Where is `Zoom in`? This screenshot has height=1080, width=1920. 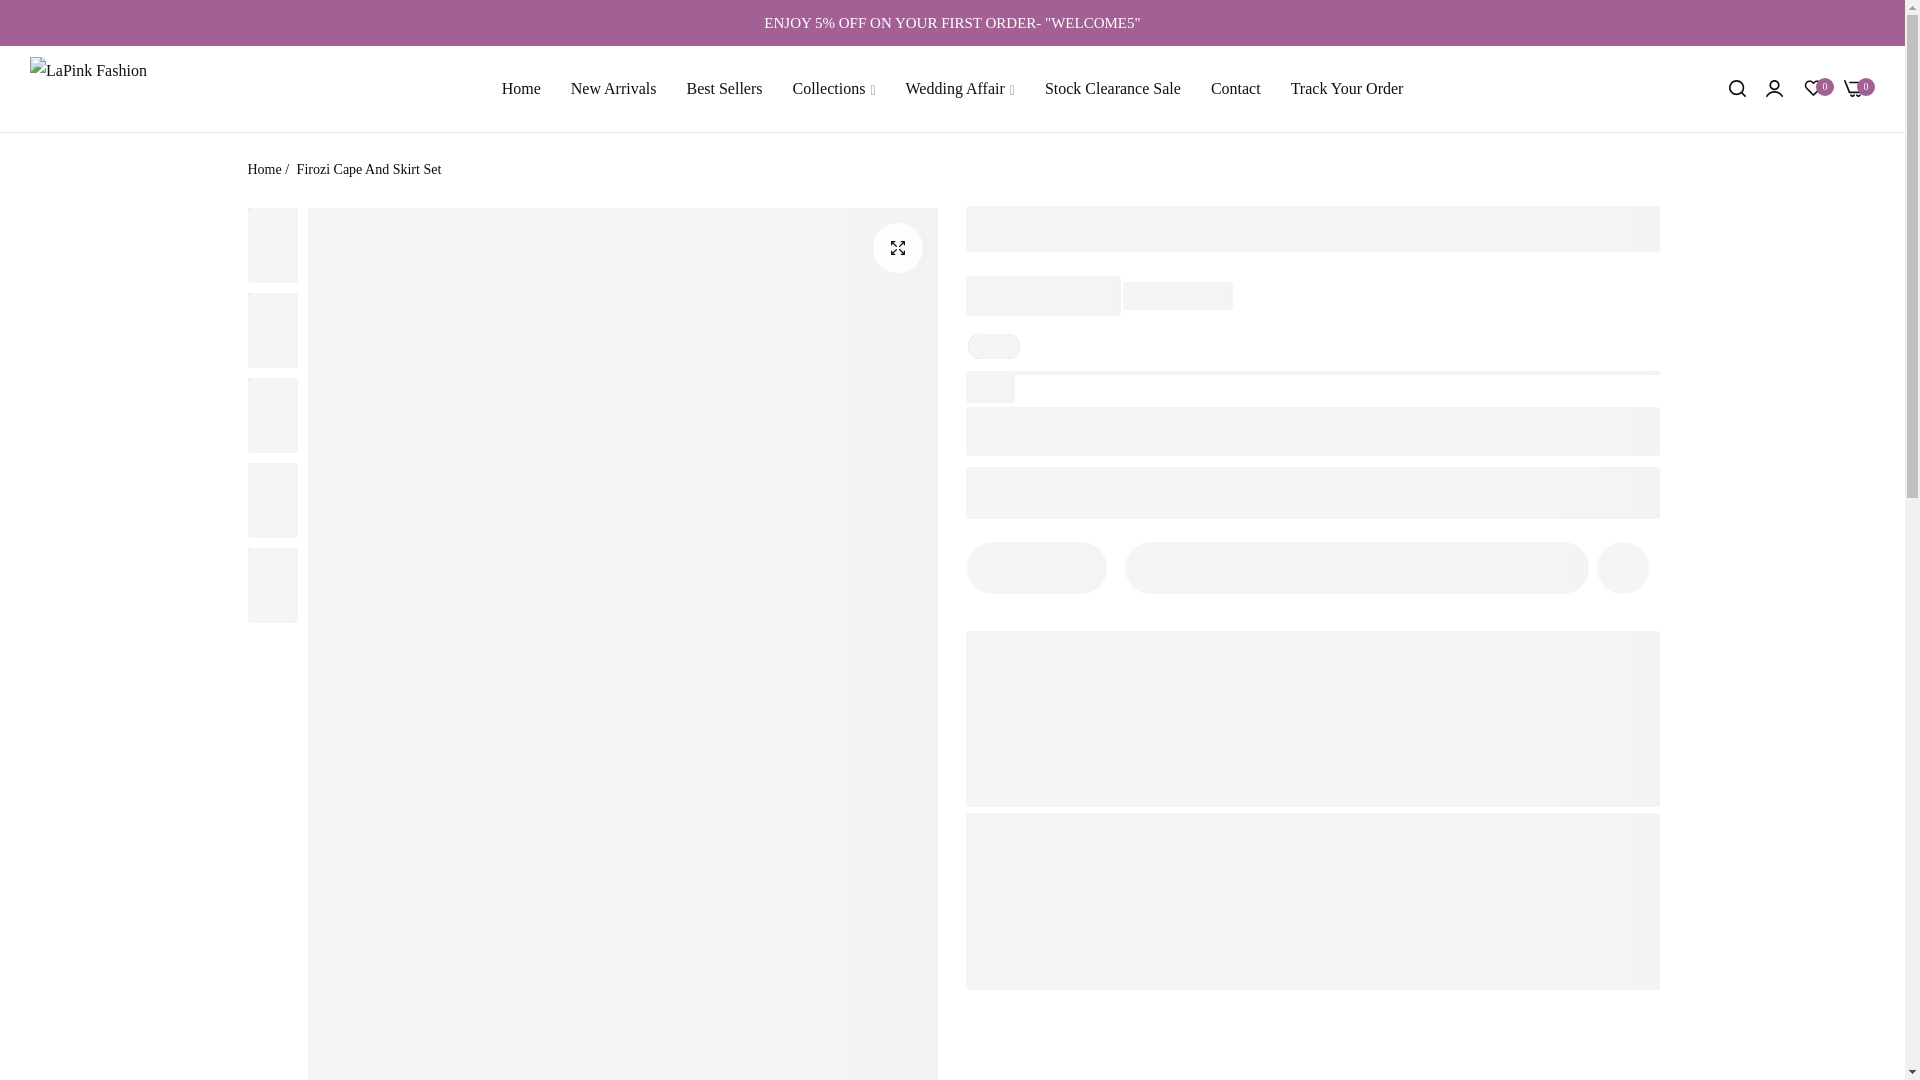
Zoom in is located at coordinates (896, 248).